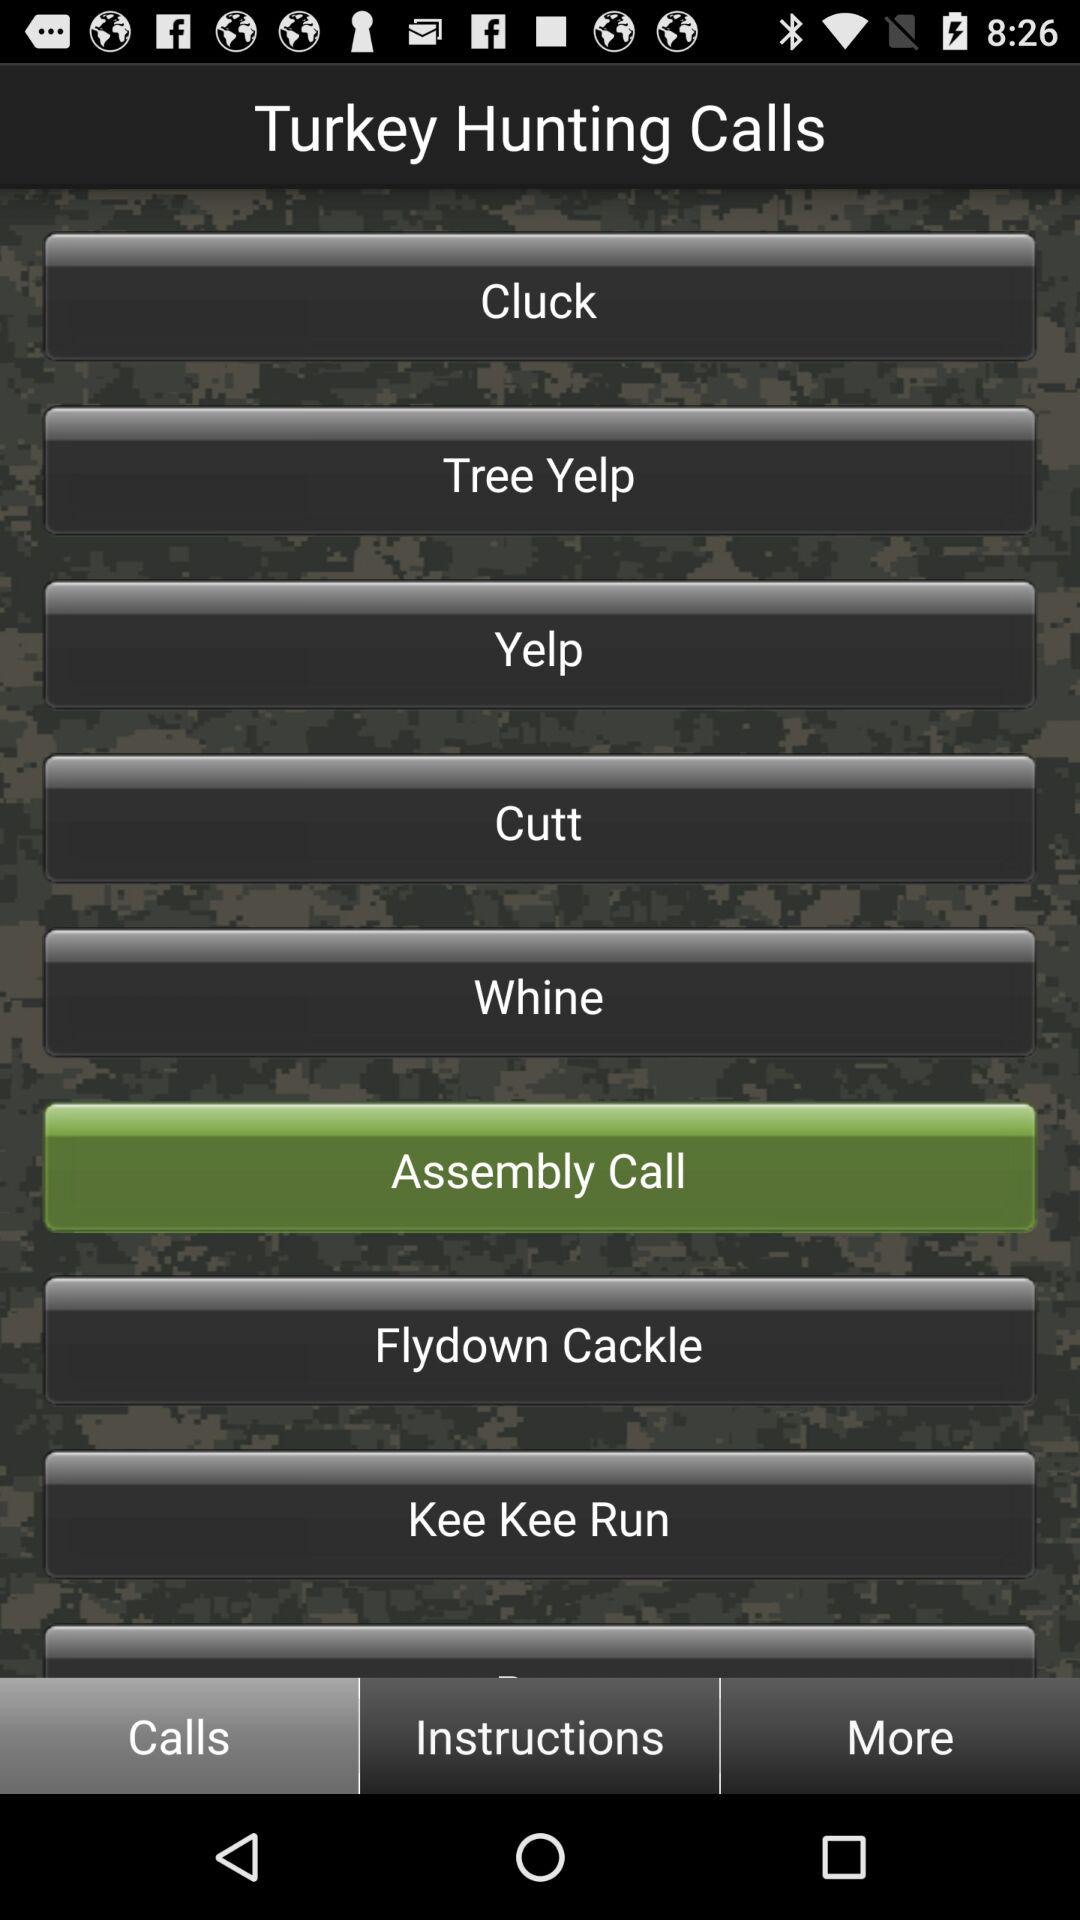  I want to click on tap button above the whine button, so click(540, 819).